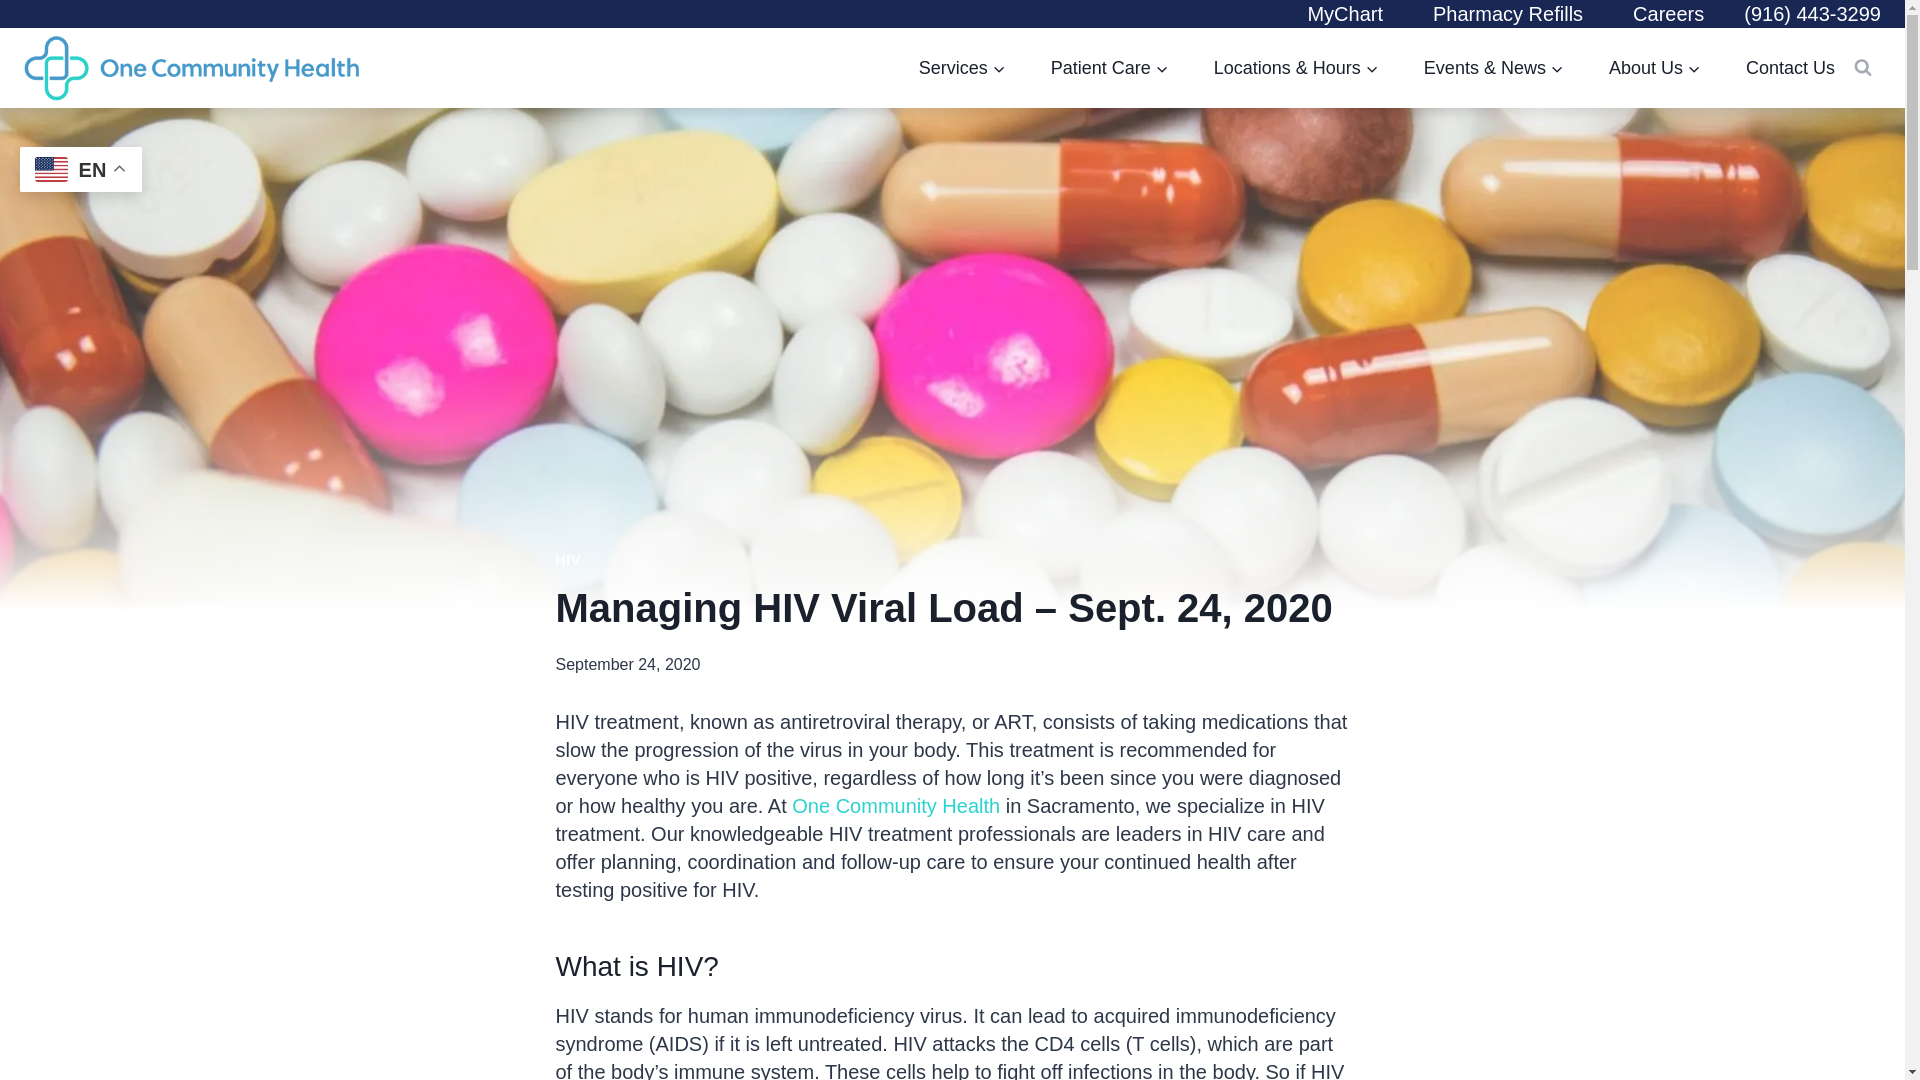 The image size is (1920, 1080). Describe the element at coordinates (962, 67) in the screenshot. I see `Services` at that location.